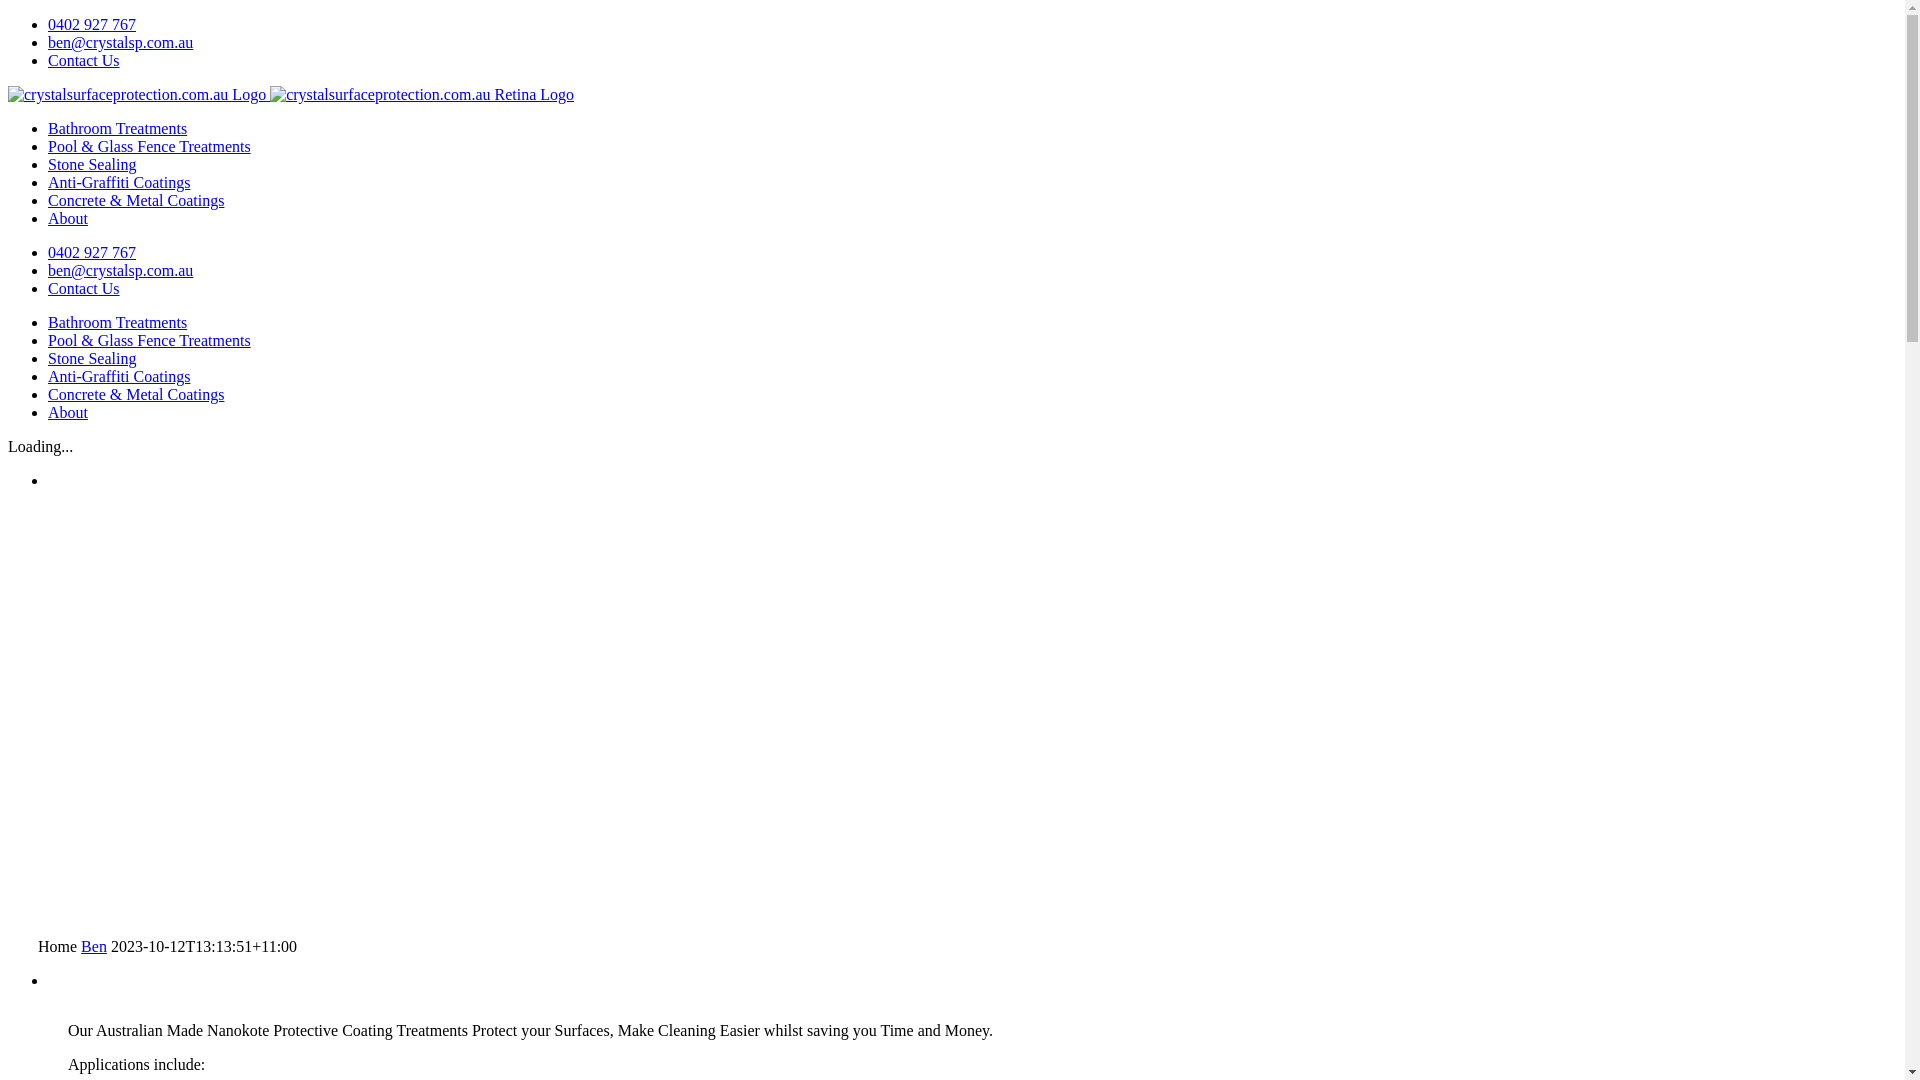  What do you see at coordinates (94, 946) in the screenshot?
I see `Ben` at bounding box center [94, 946].